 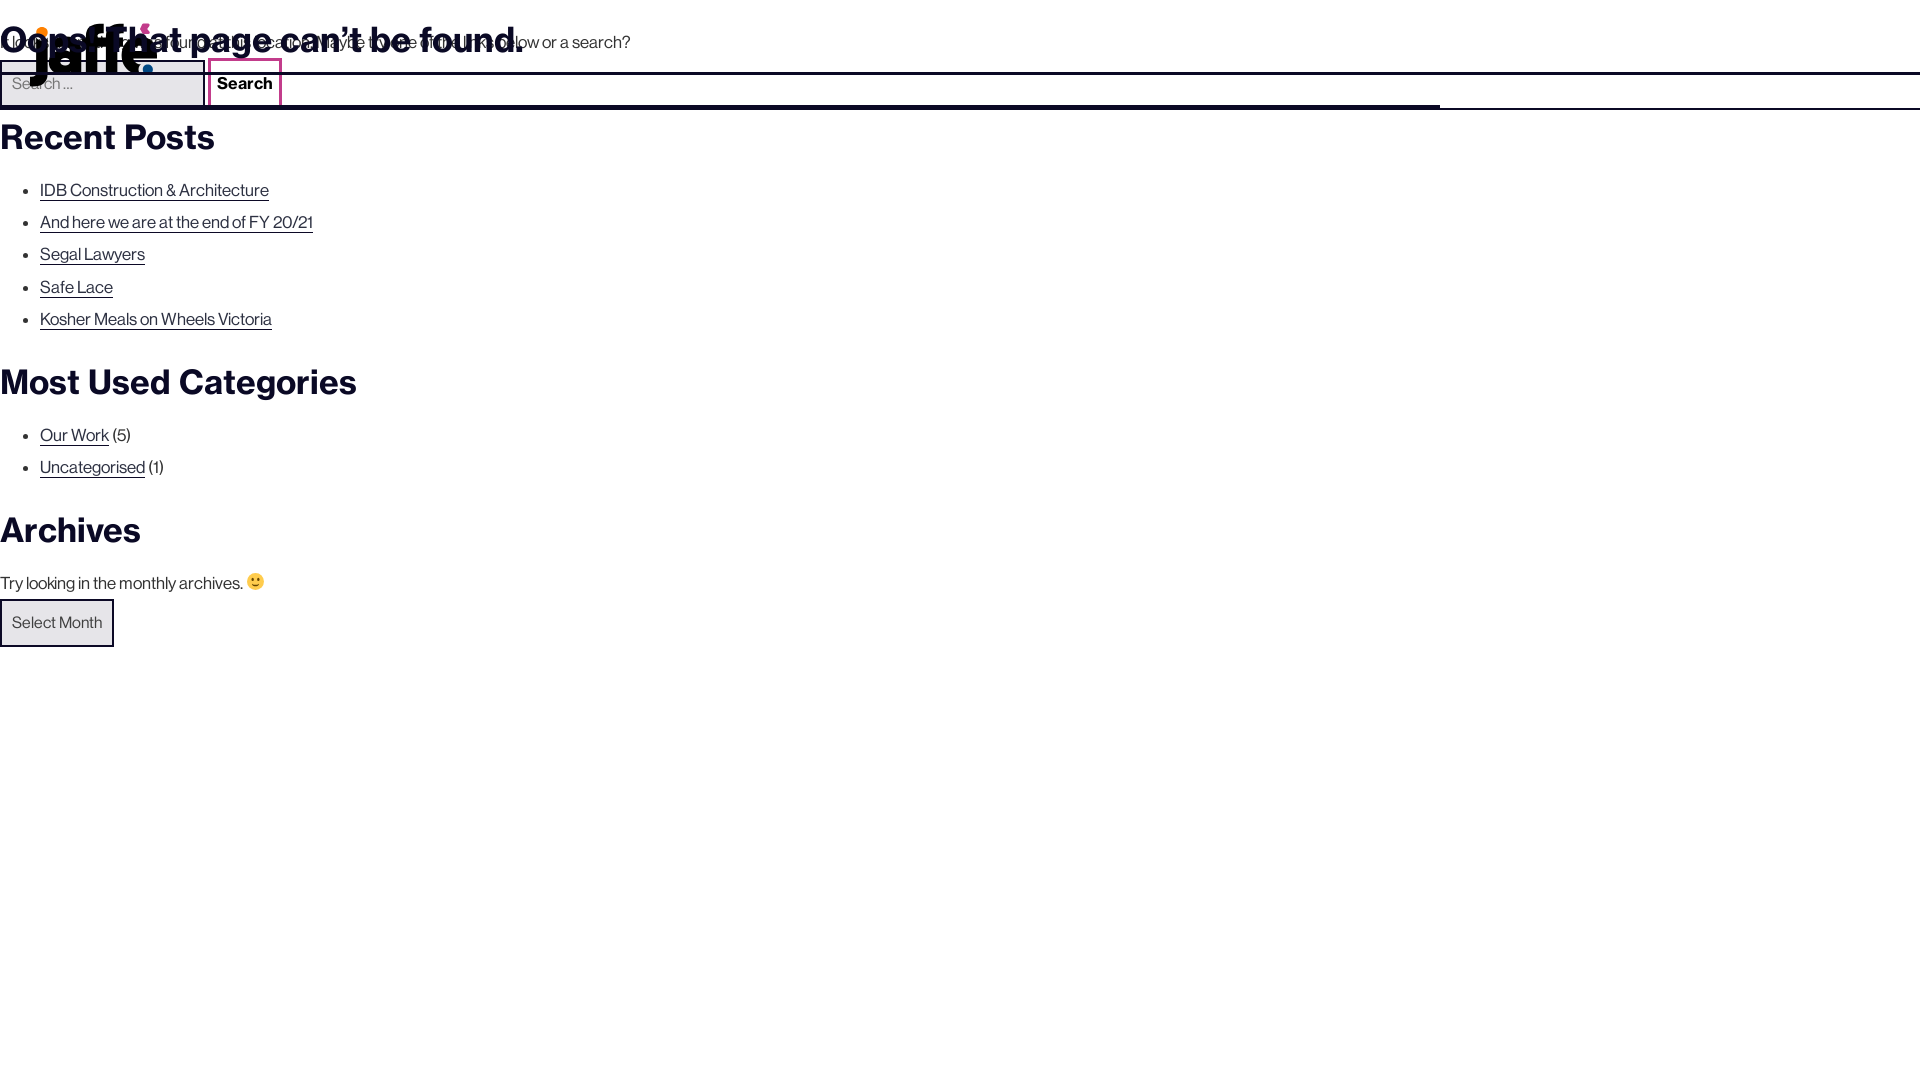 I want to click on Uncategorised, so click(x=92, y=468).